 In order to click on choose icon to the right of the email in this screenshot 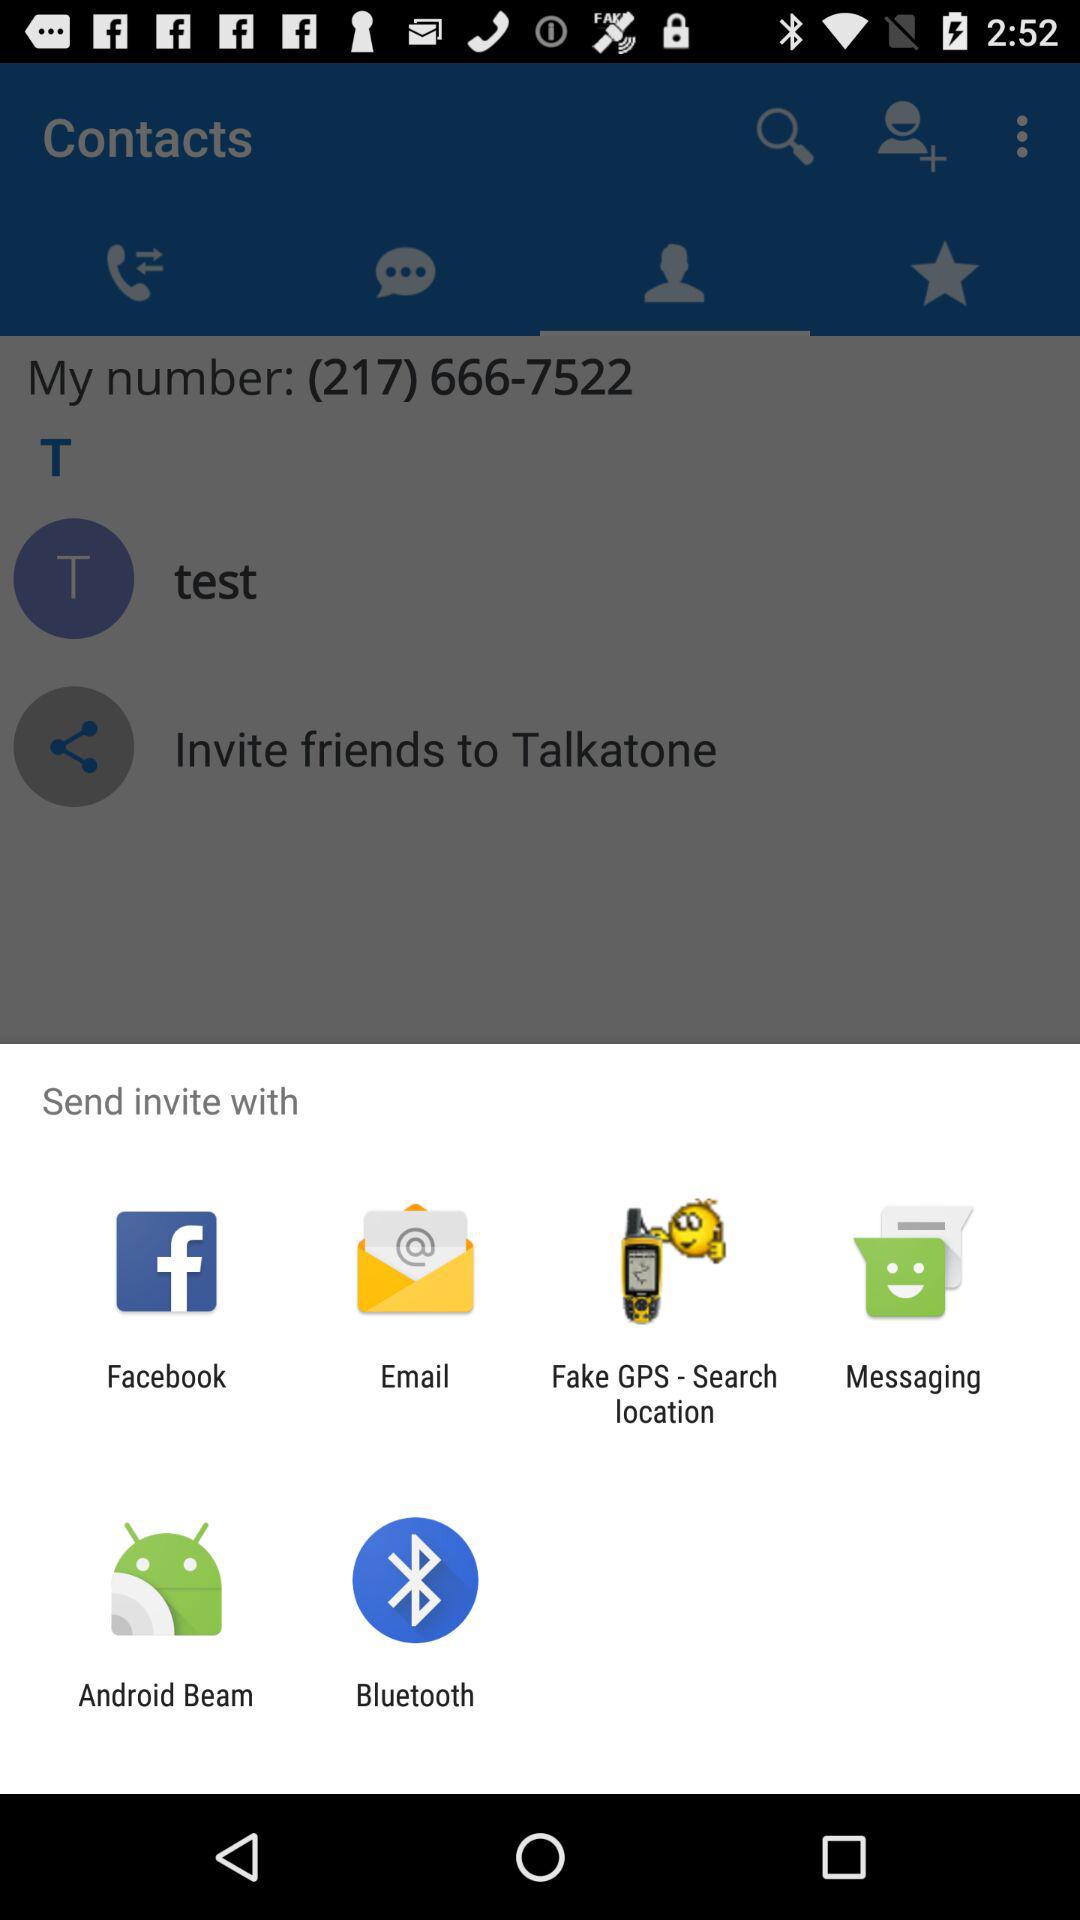, I will do `click(664, 1393)`.